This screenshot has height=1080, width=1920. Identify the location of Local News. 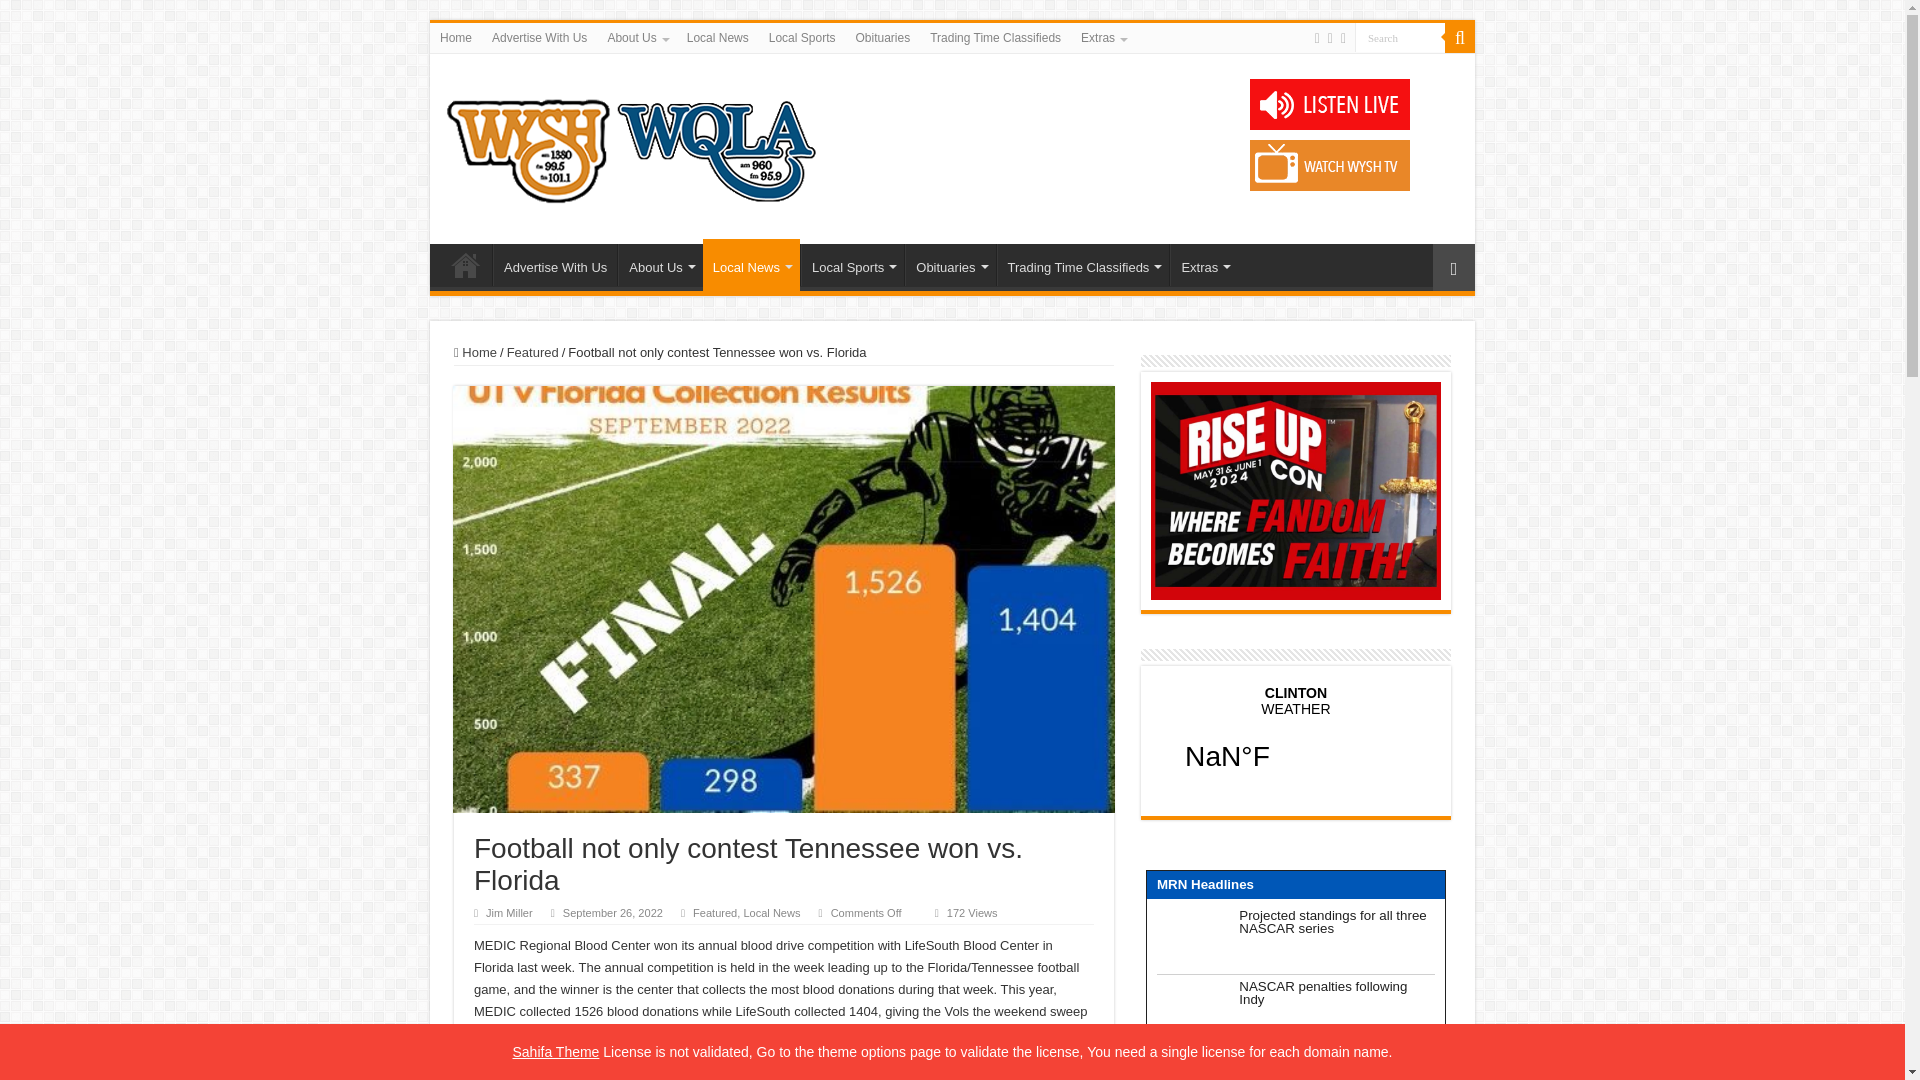
(718, 37).